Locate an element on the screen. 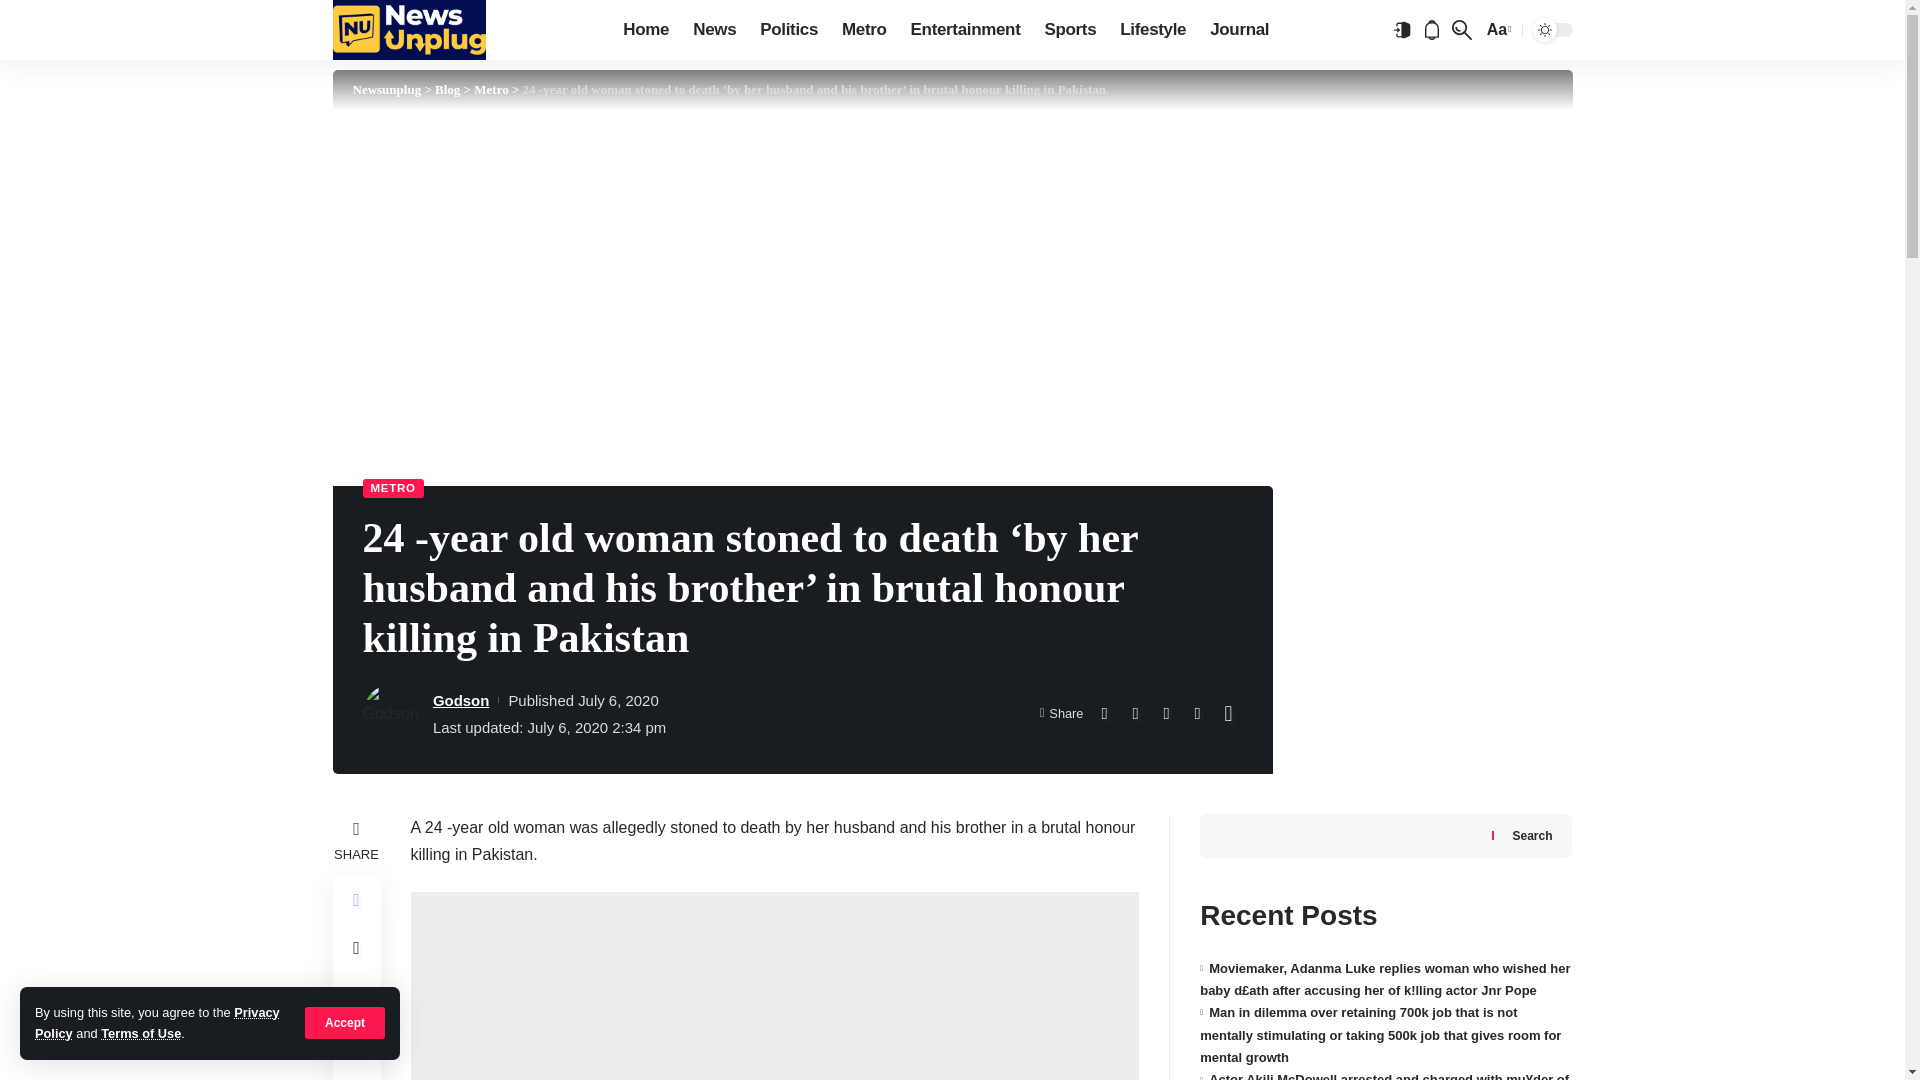 Image resolution: width=1920 pixels, height=1080 pixels. Sports is located at coordinates (1070, 30).